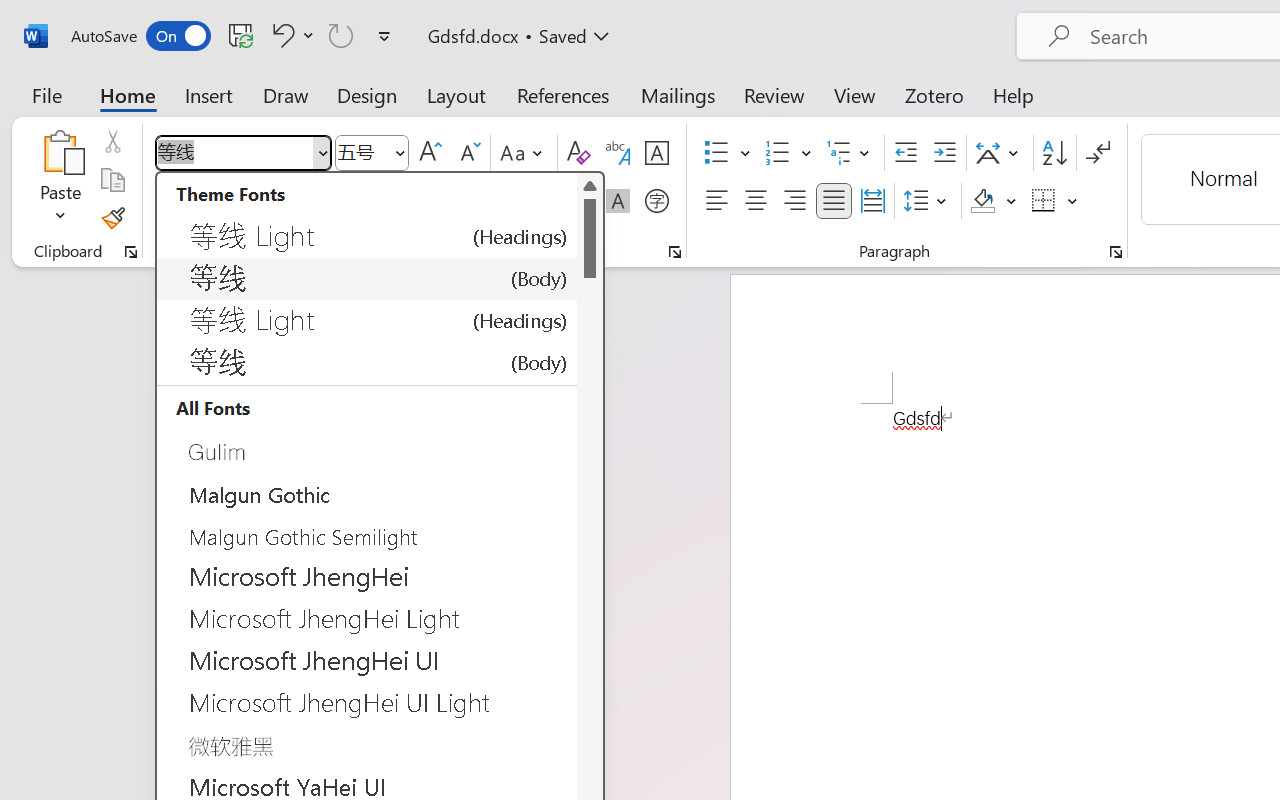  Describe the element at coordinates (367, 619) in the screenshot. I see `Microsoft JhengHei Light` at that location.